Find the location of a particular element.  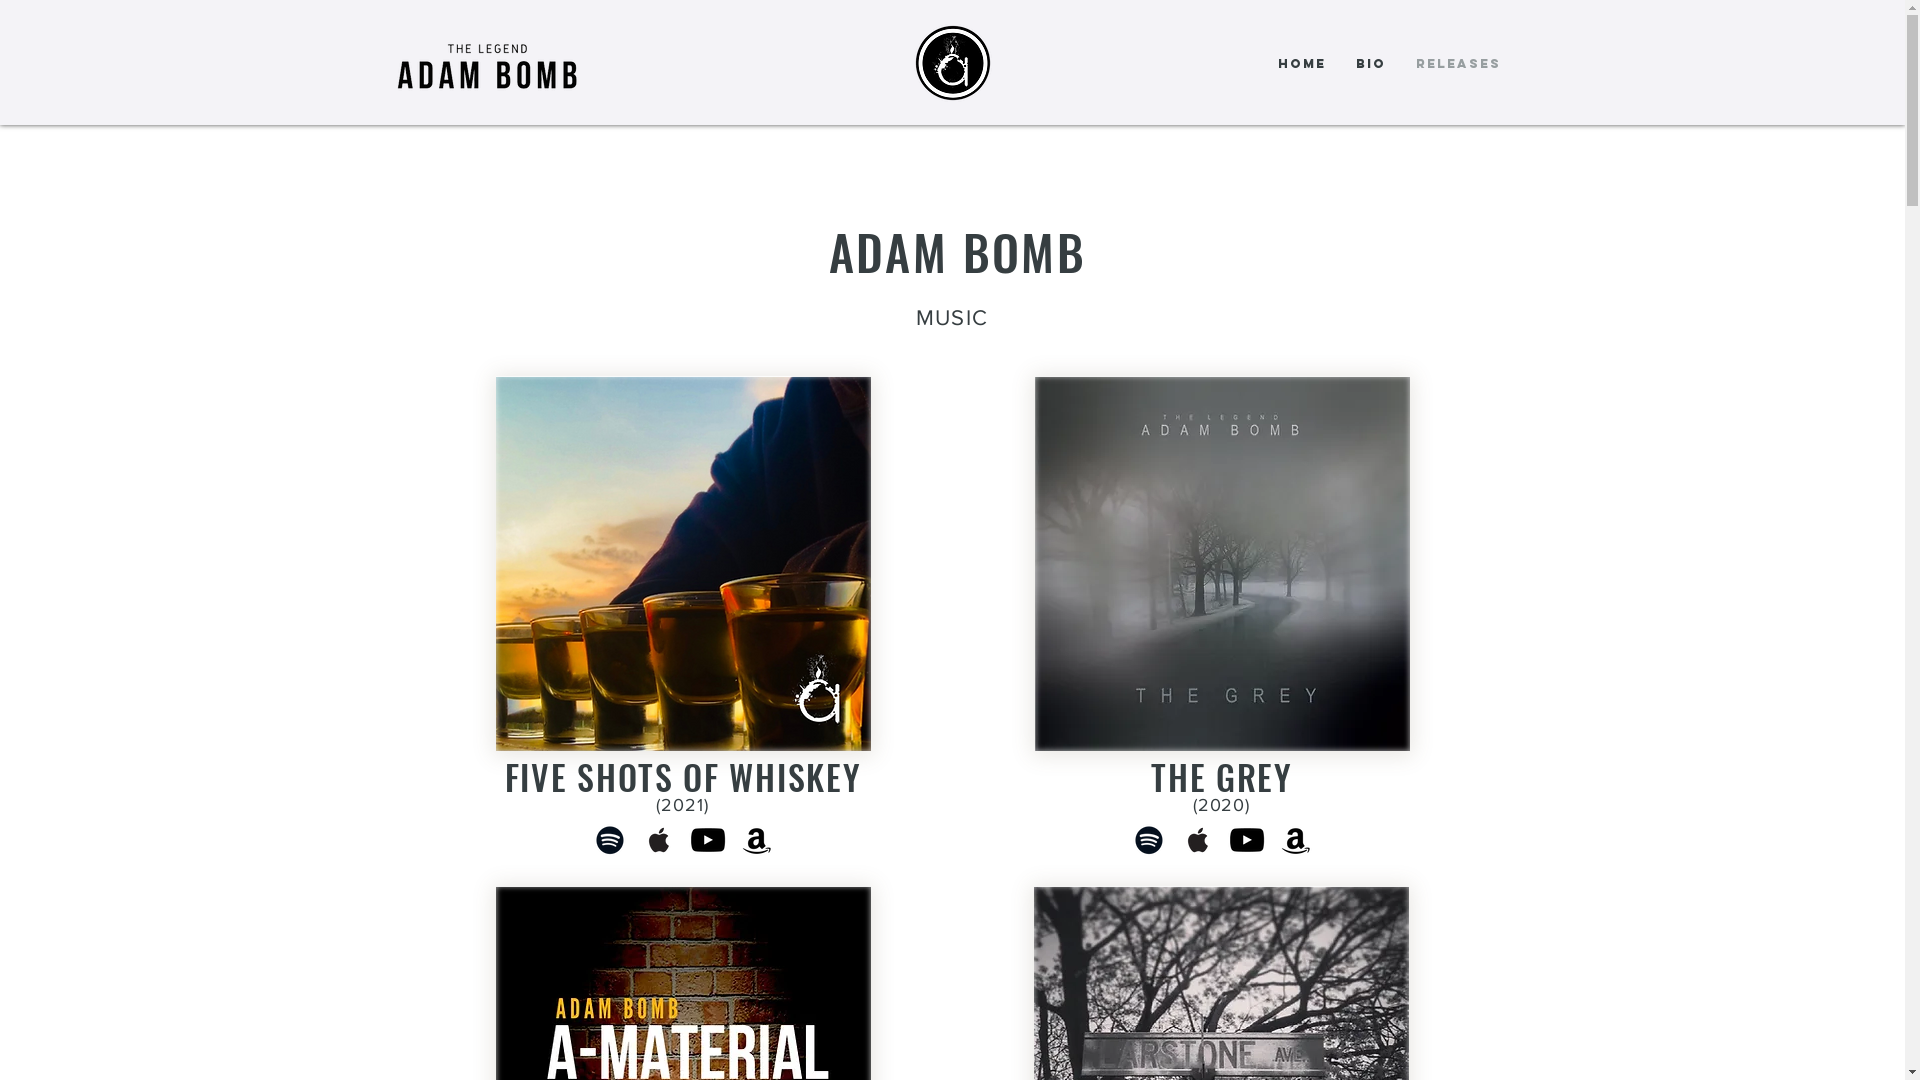

Bio is located at coordinates (1371, 64).